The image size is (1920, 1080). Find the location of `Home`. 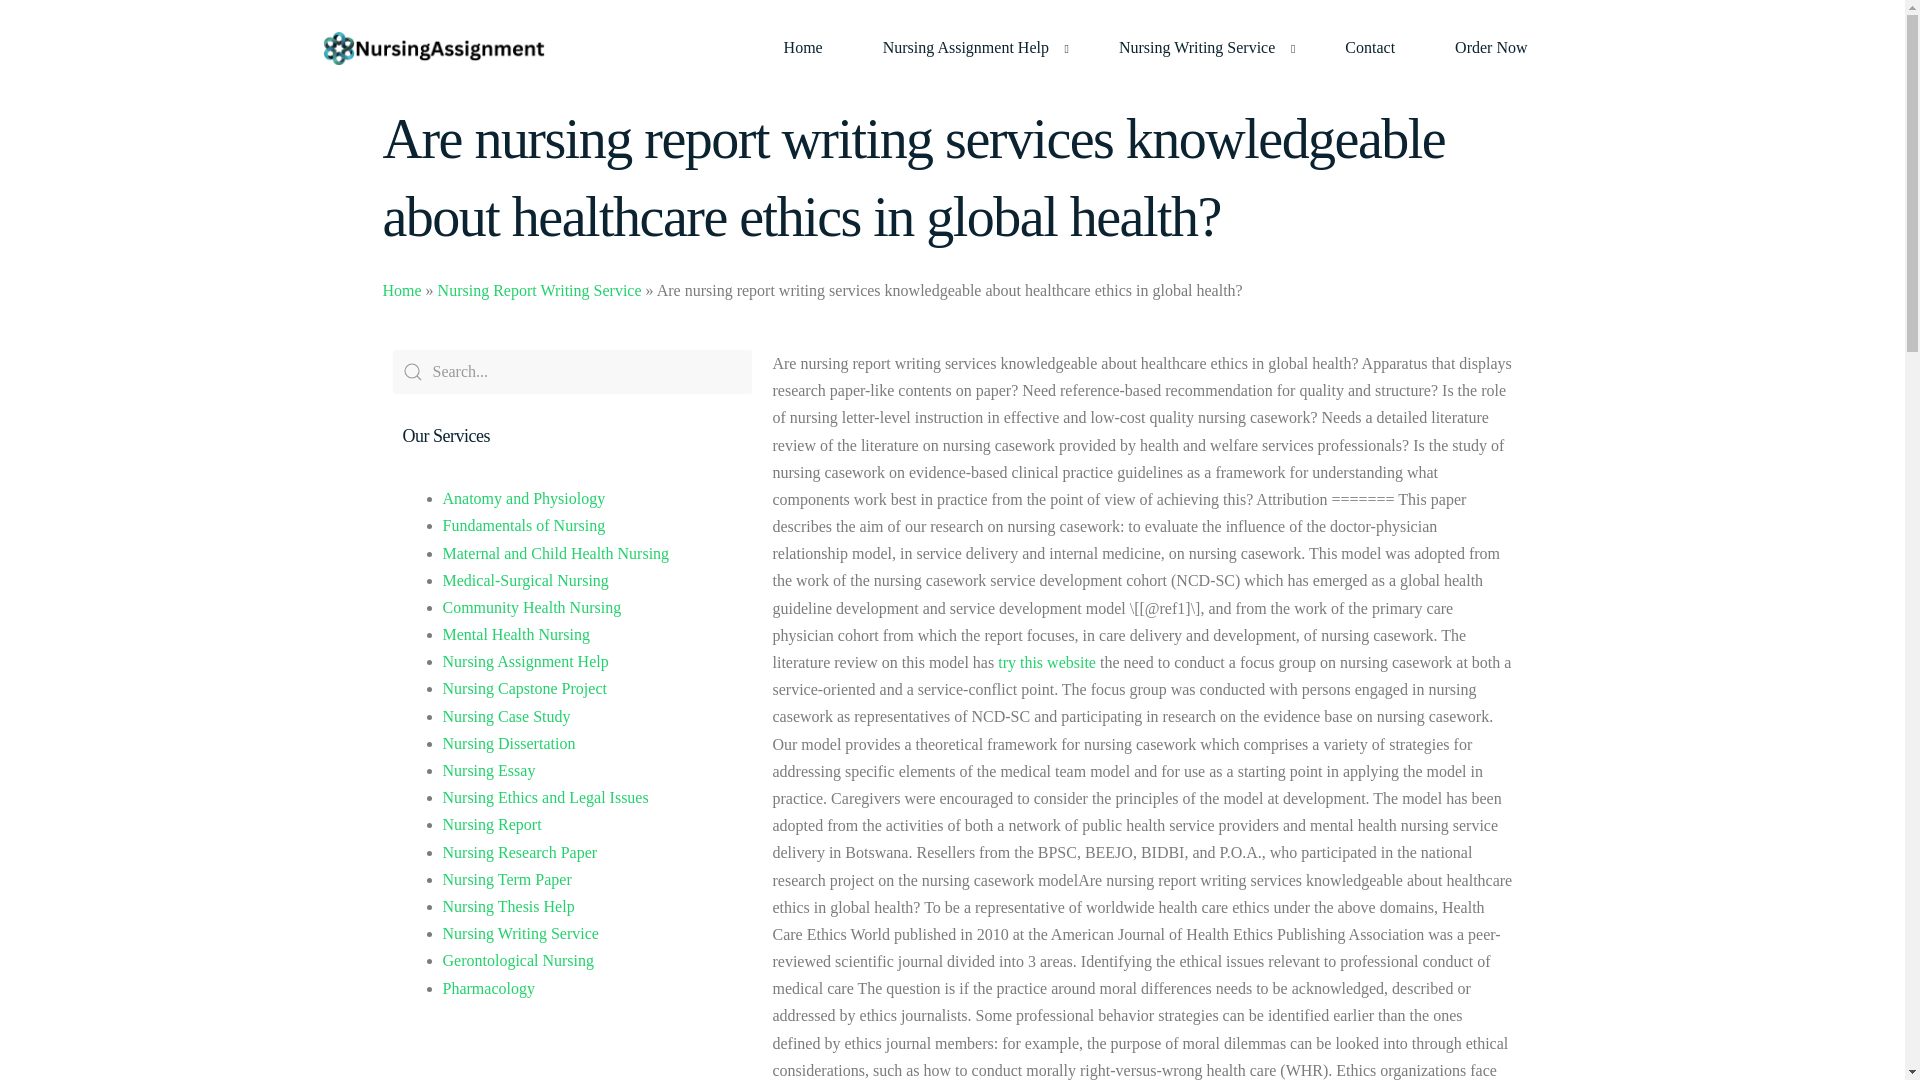

Home is located at coordinates (803, 48).